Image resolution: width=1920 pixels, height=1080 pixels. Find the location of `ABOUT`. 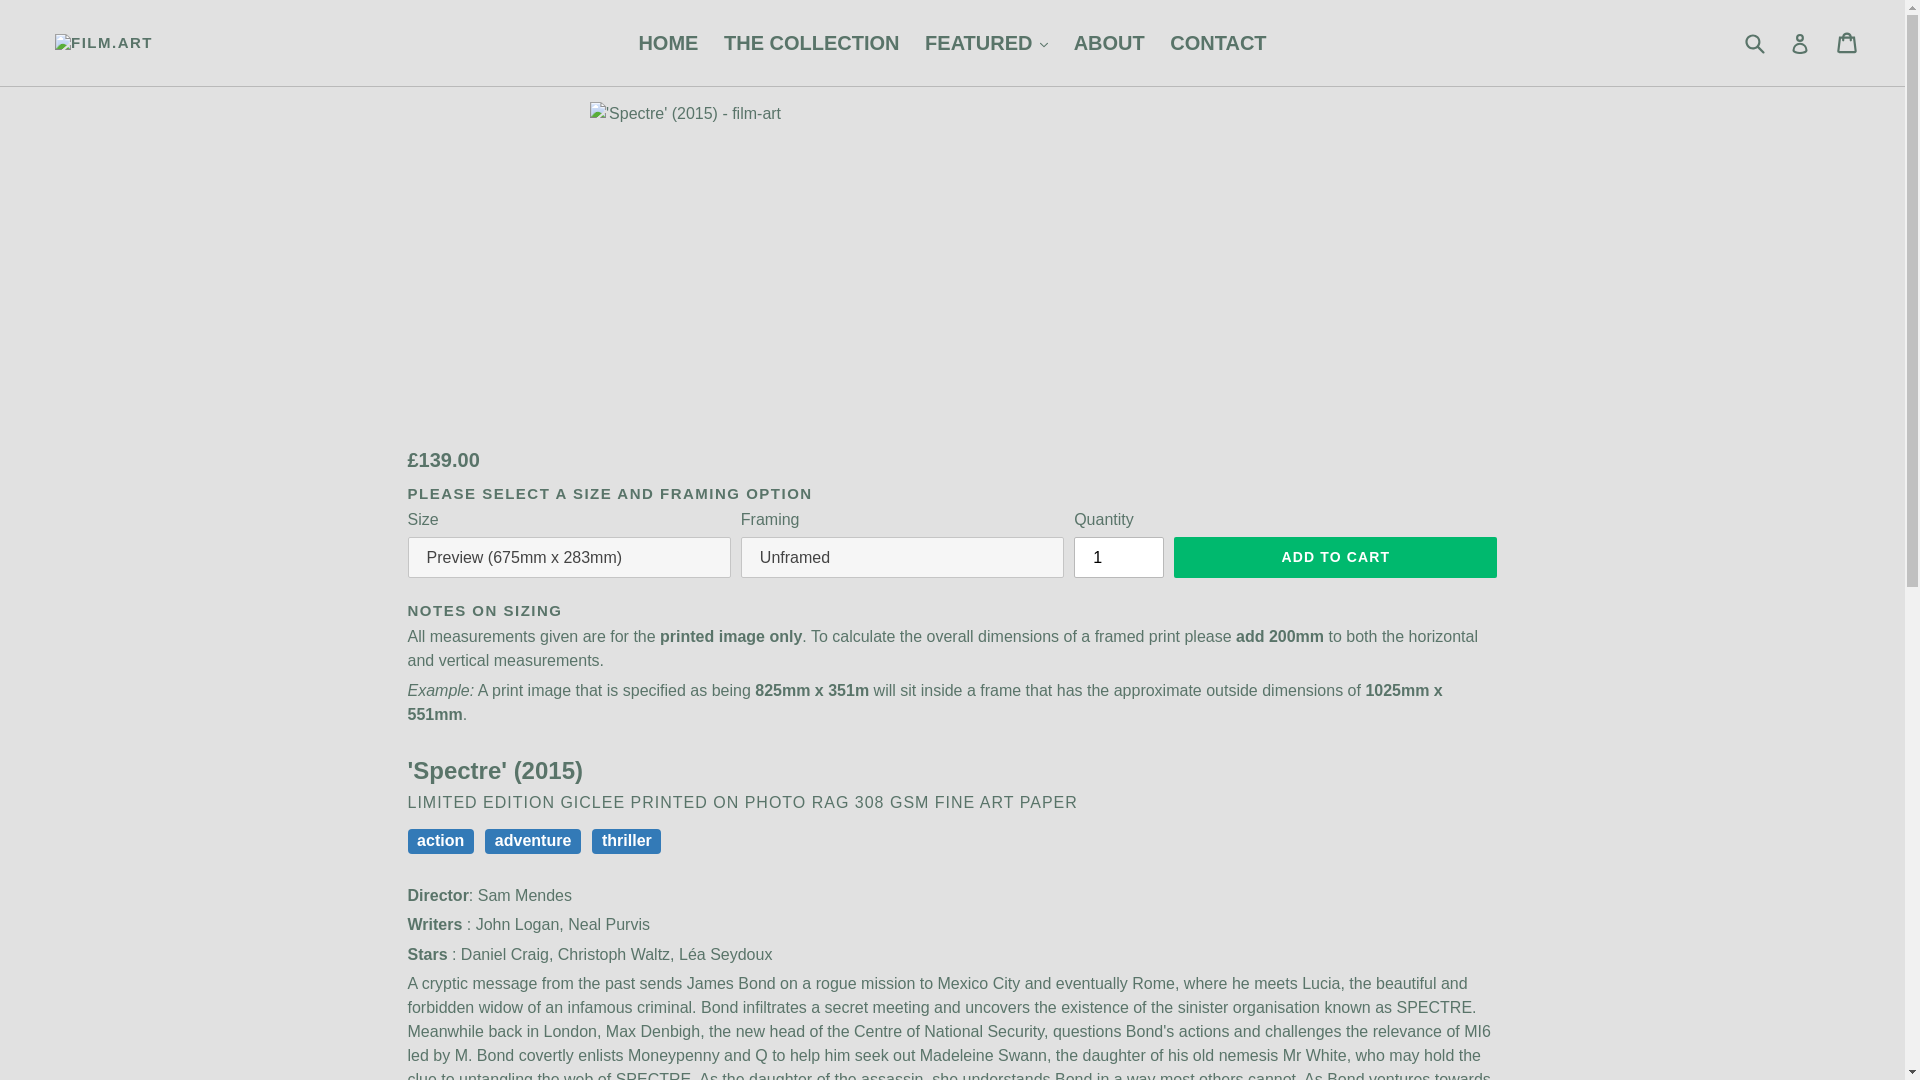

ABOUT is located at coordinates (1109, 42).